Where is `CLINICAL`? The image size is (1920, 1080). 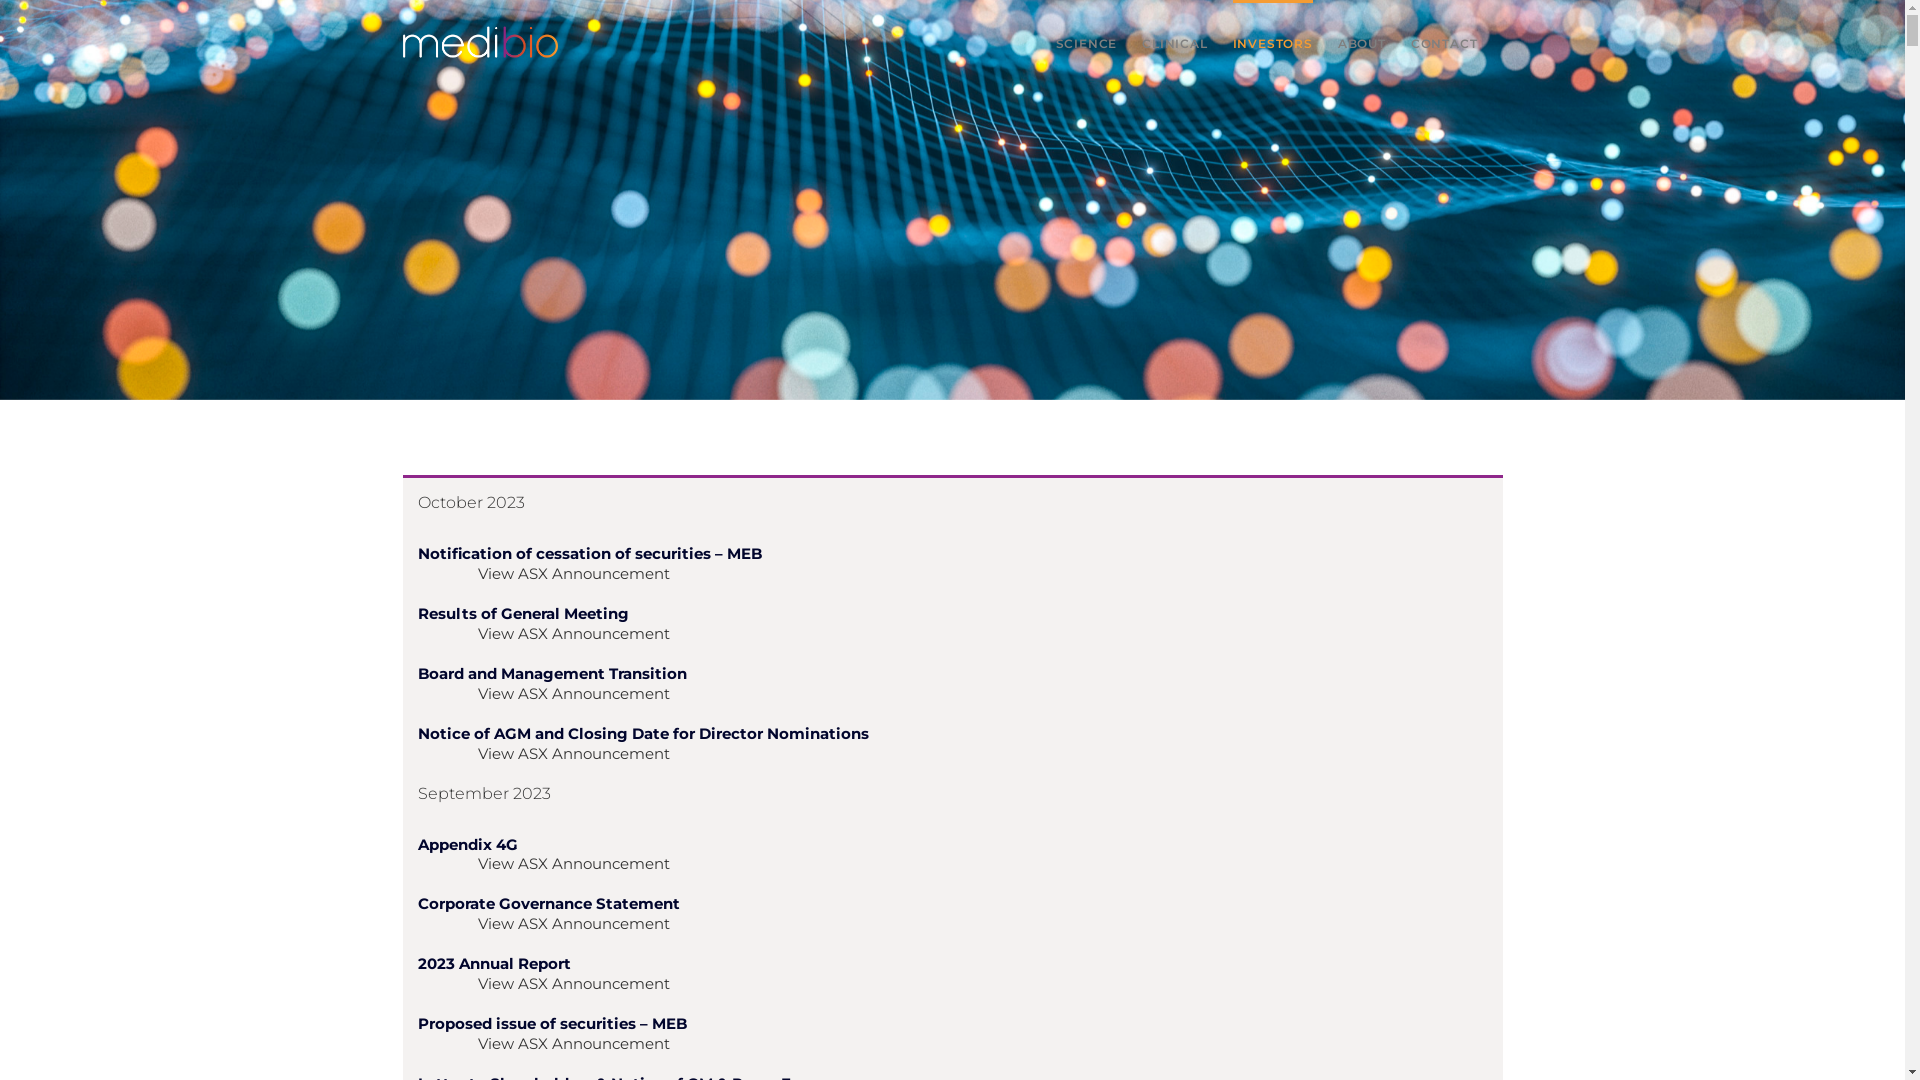 CLINICAL is located at coordinates (1174, 42).